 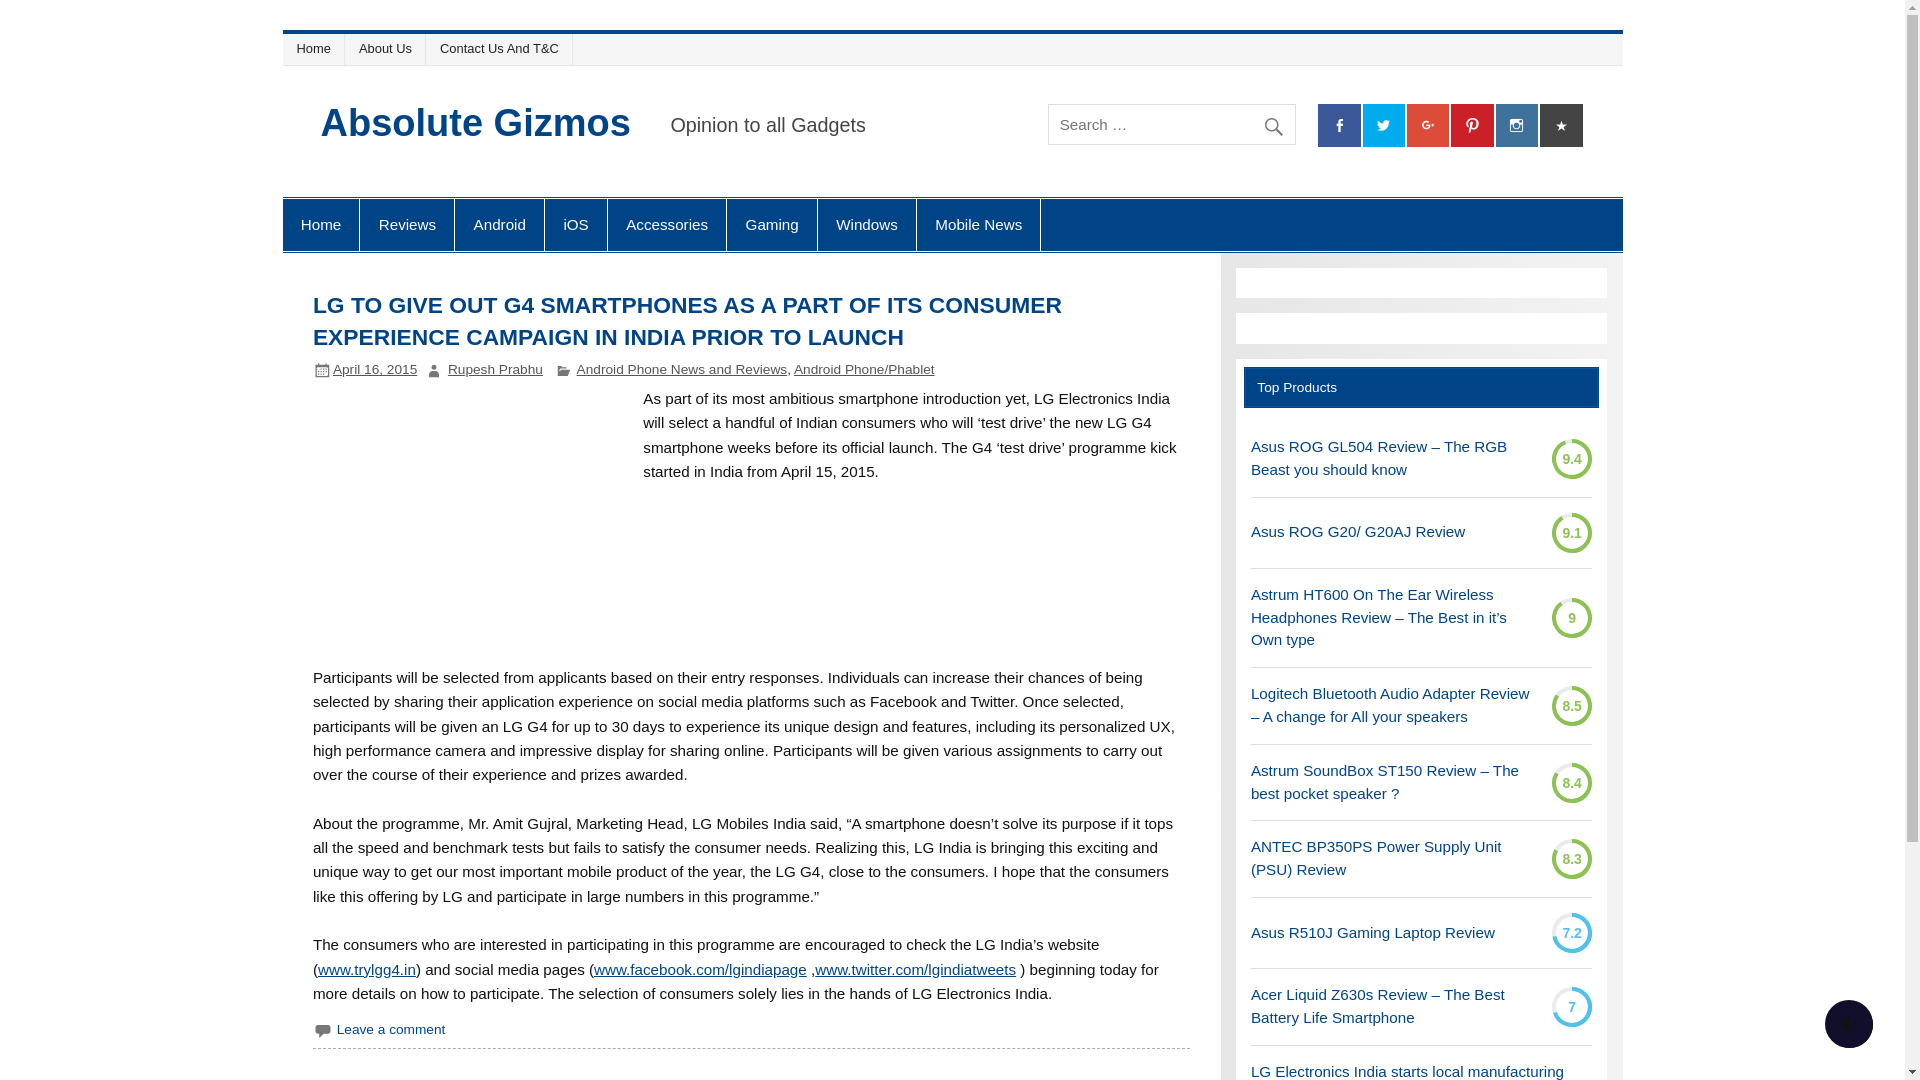 What do you see at coordinates (666, 224) in the screenshot?
I see `Accessories` at bounding box center [666, 224].